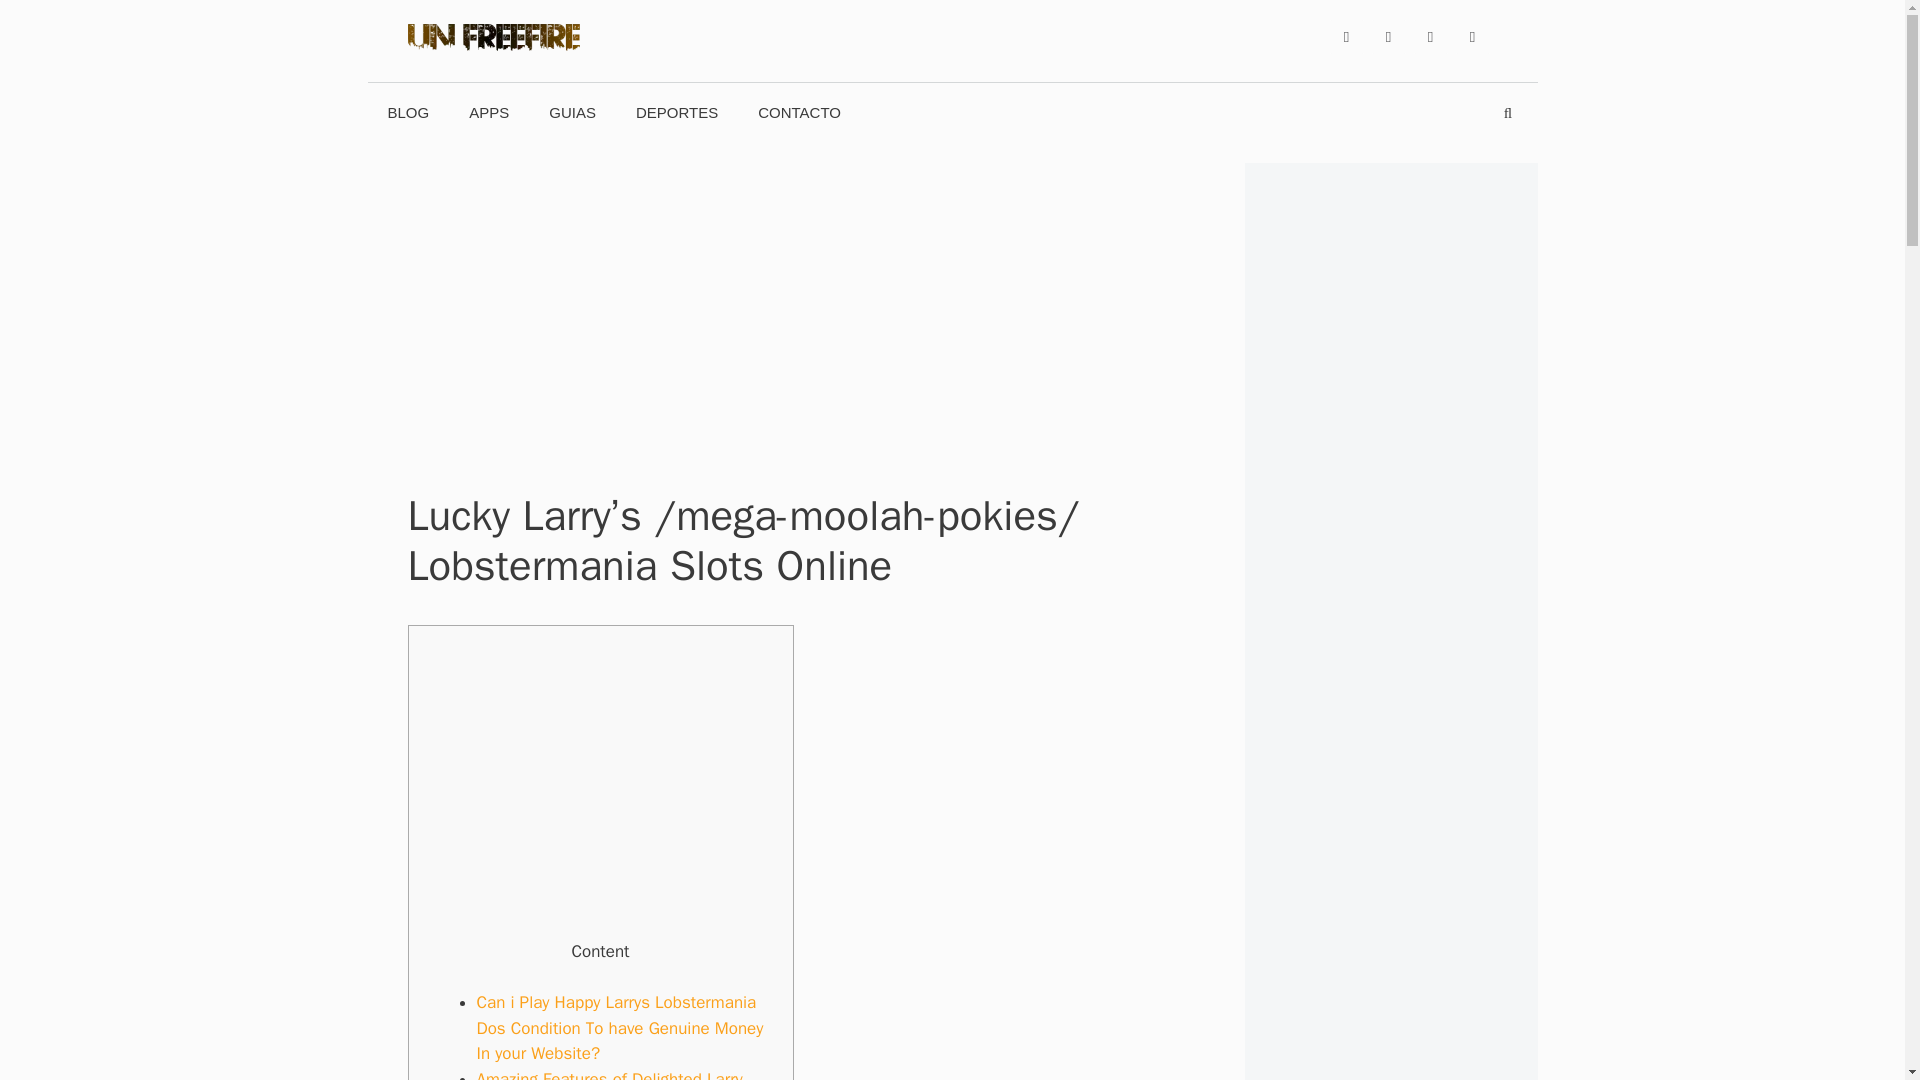 The image size is (1920, 1080). I want to click on Amazing Features of Delighted Larry Lobstermania Harbors, so click(608, 1074).